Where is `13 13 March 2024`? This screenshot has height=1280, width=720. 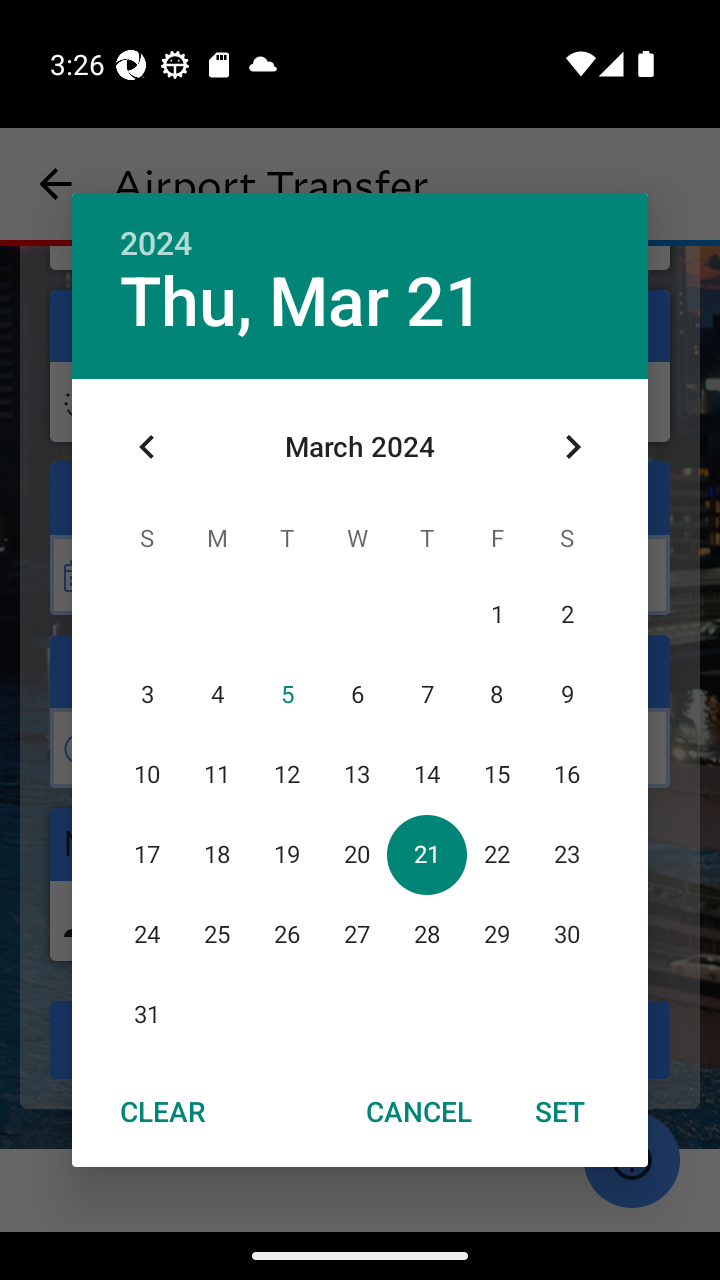
13 13 March 2024 is located at coordinates (356, 774).